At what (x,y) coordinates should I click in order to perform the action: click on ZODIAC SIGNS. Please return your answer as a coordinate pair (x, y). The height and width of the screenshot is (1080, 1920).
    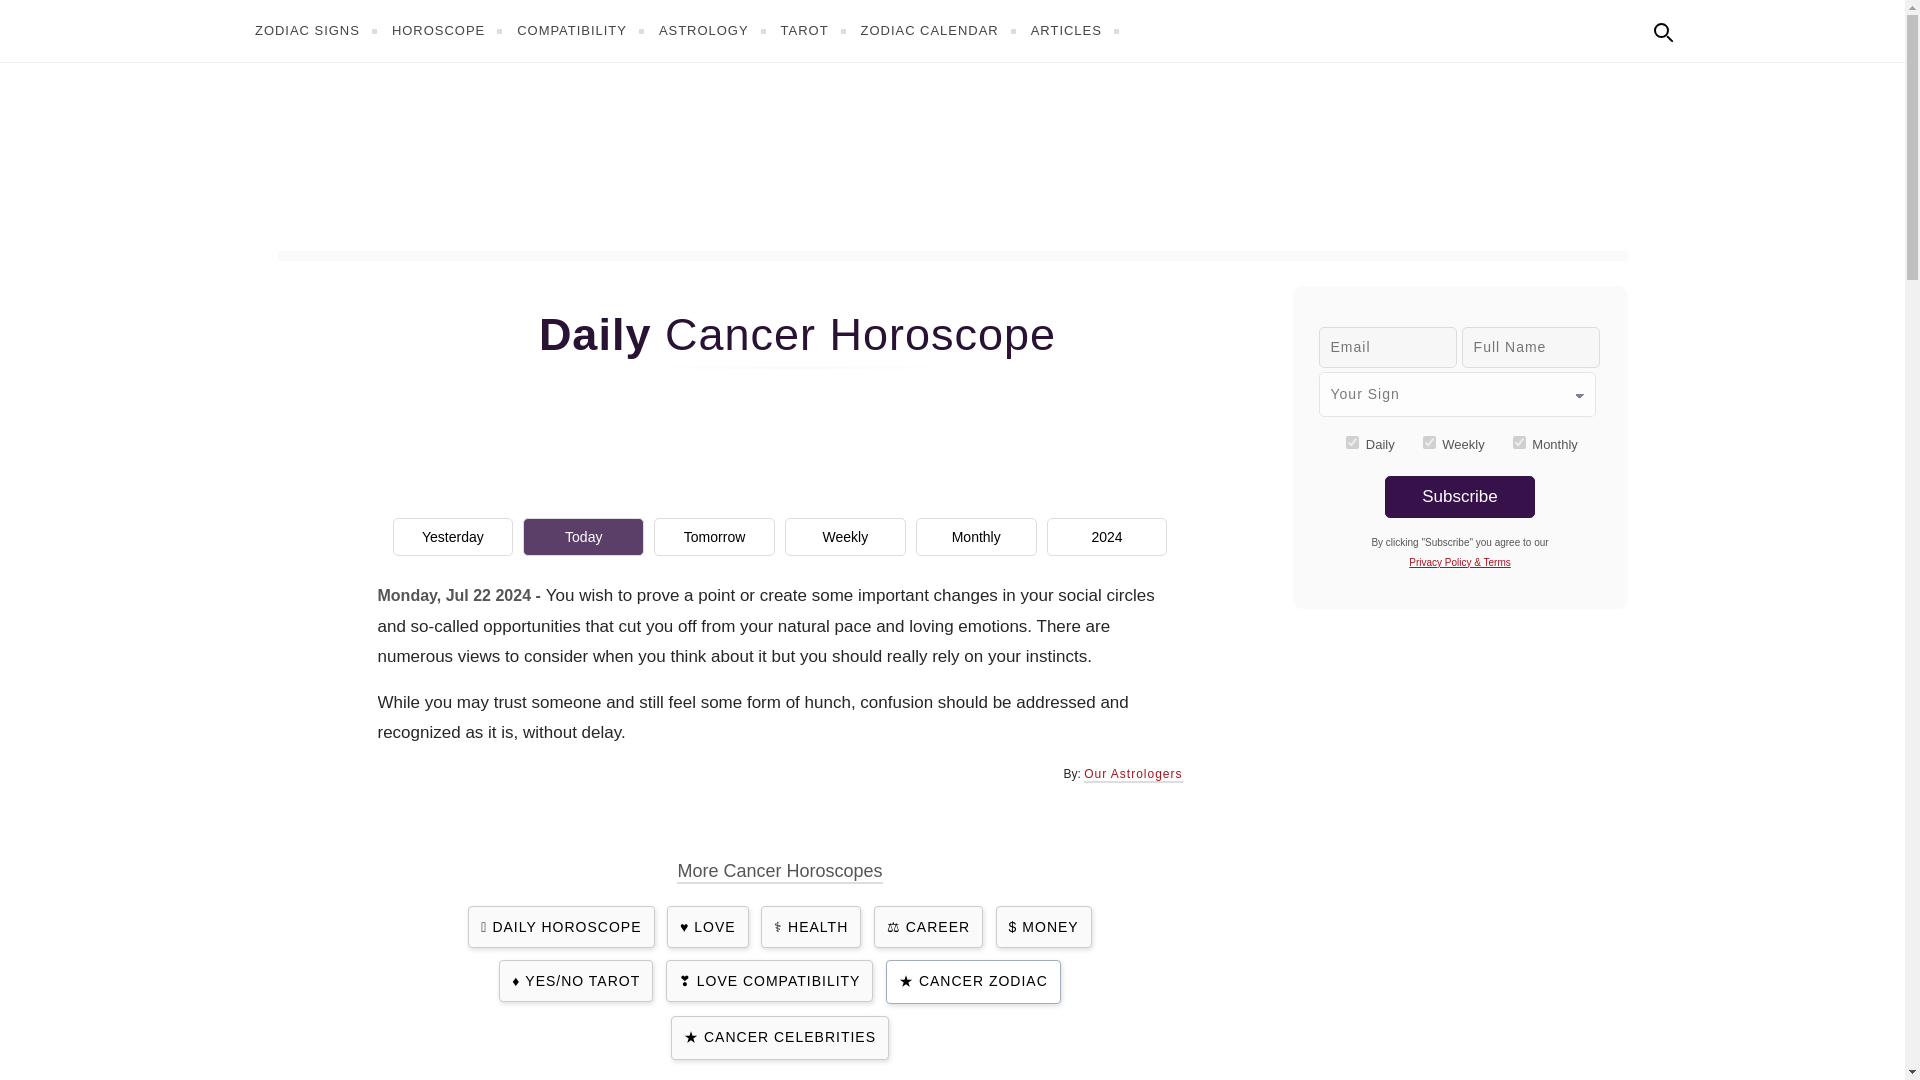
    Looking at the image, I should click on (318, 30).